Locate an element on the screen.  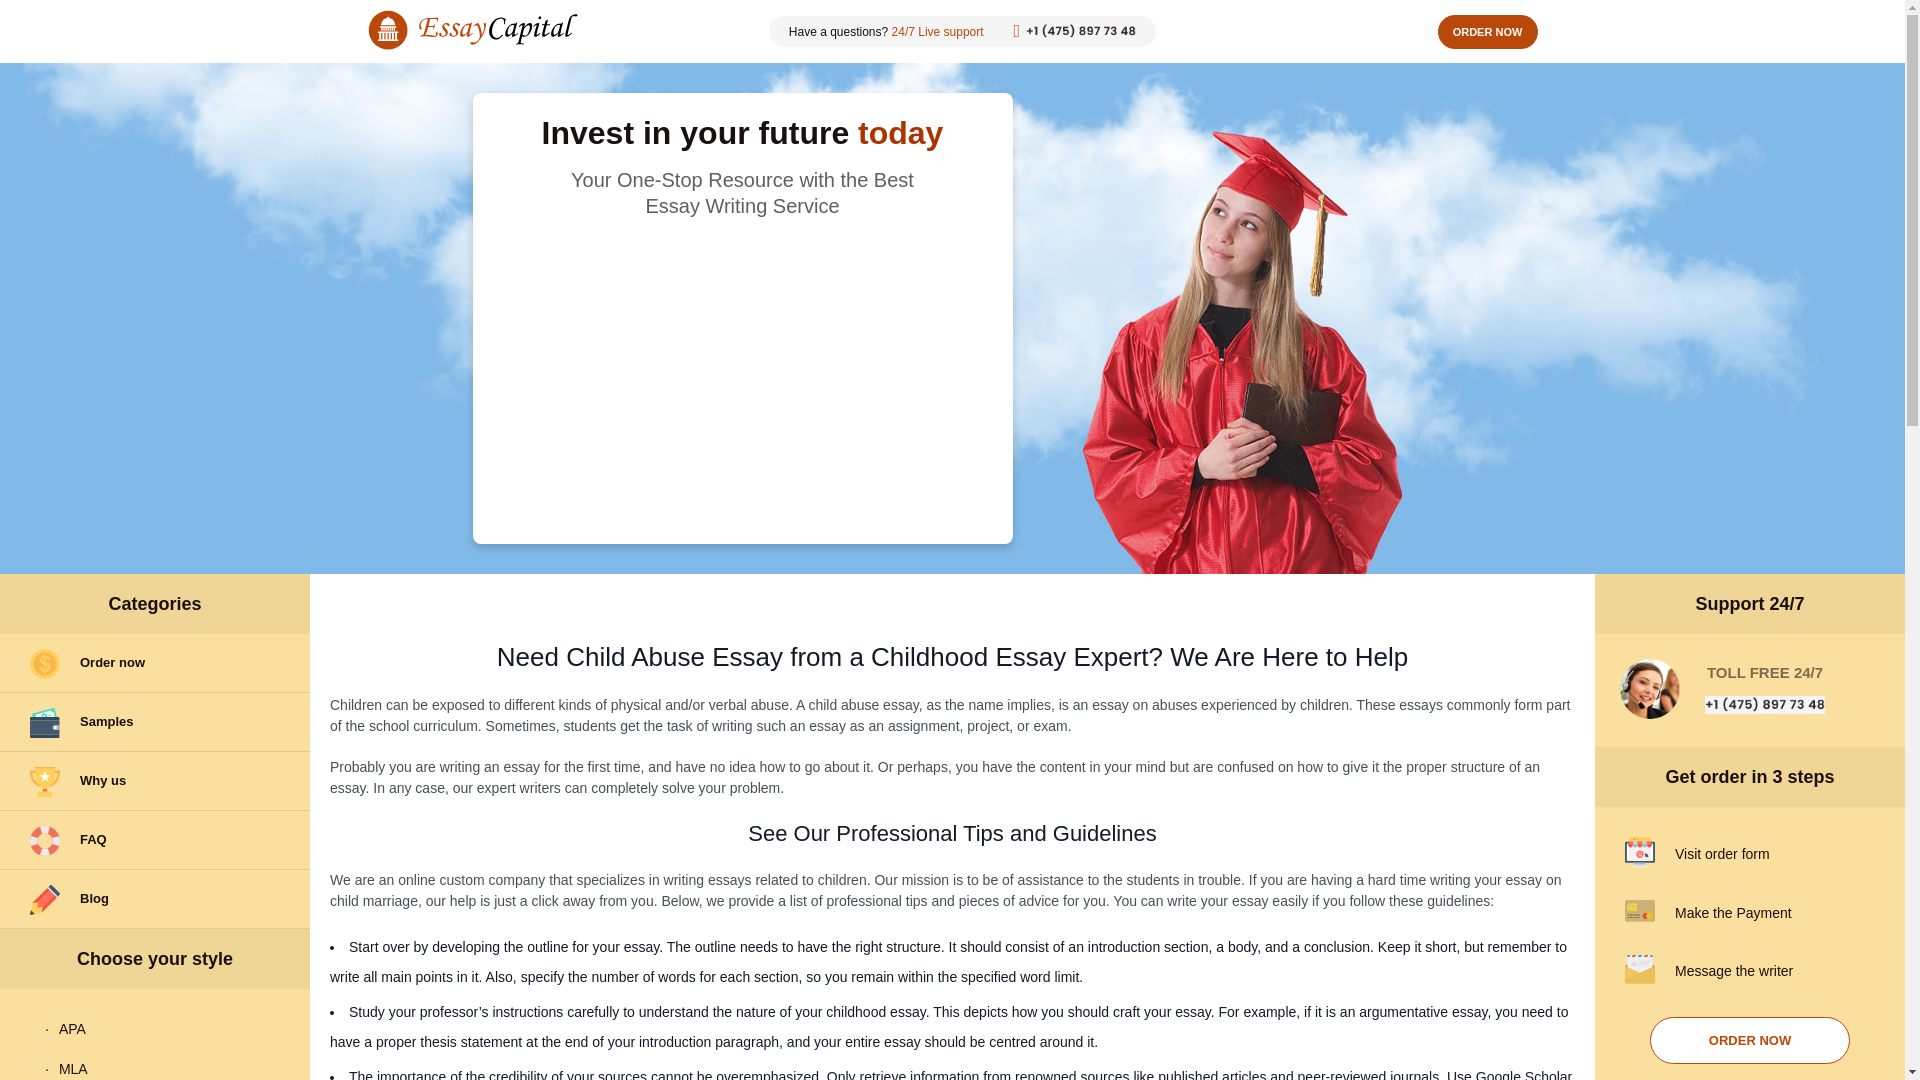
Blog is located at coordinates (154, 899).